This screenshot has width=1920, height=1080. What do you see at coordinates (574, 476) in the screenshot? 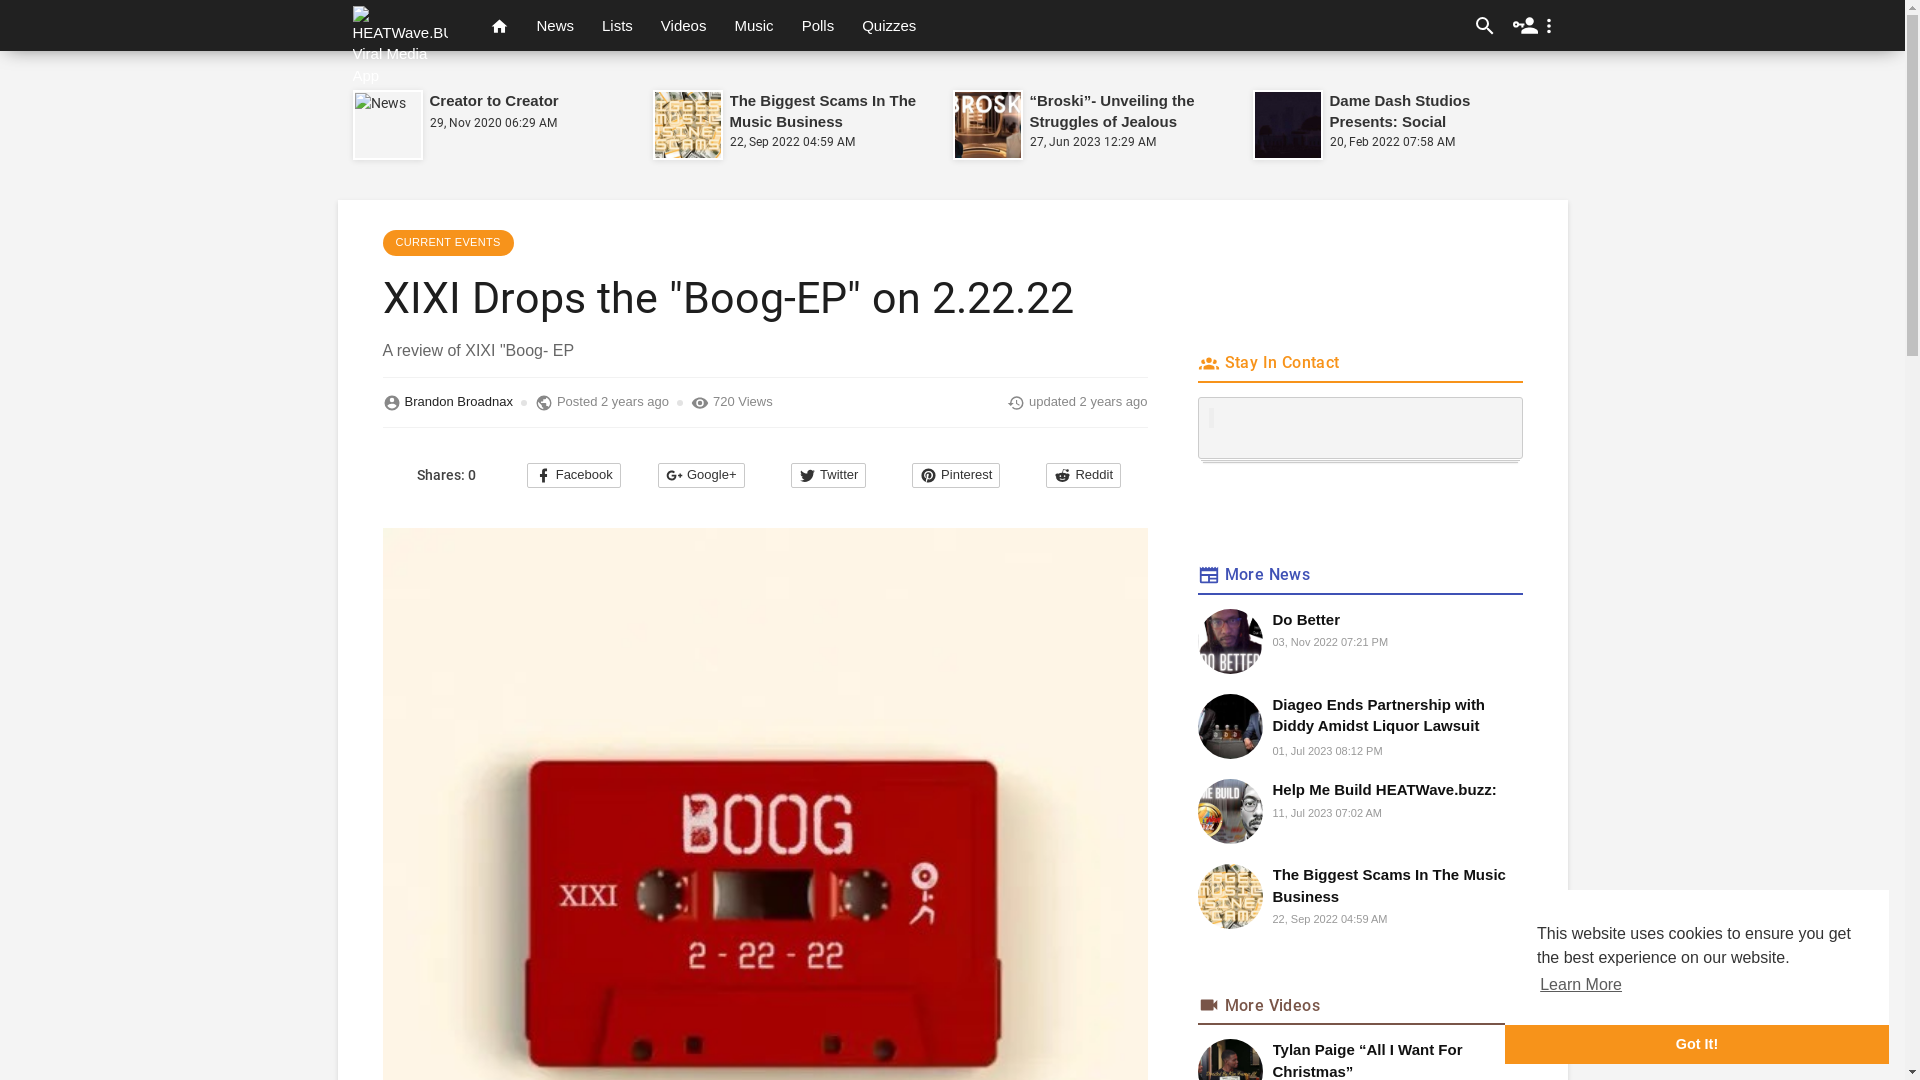
I see `Facebook` at bounding box center [574, 476].